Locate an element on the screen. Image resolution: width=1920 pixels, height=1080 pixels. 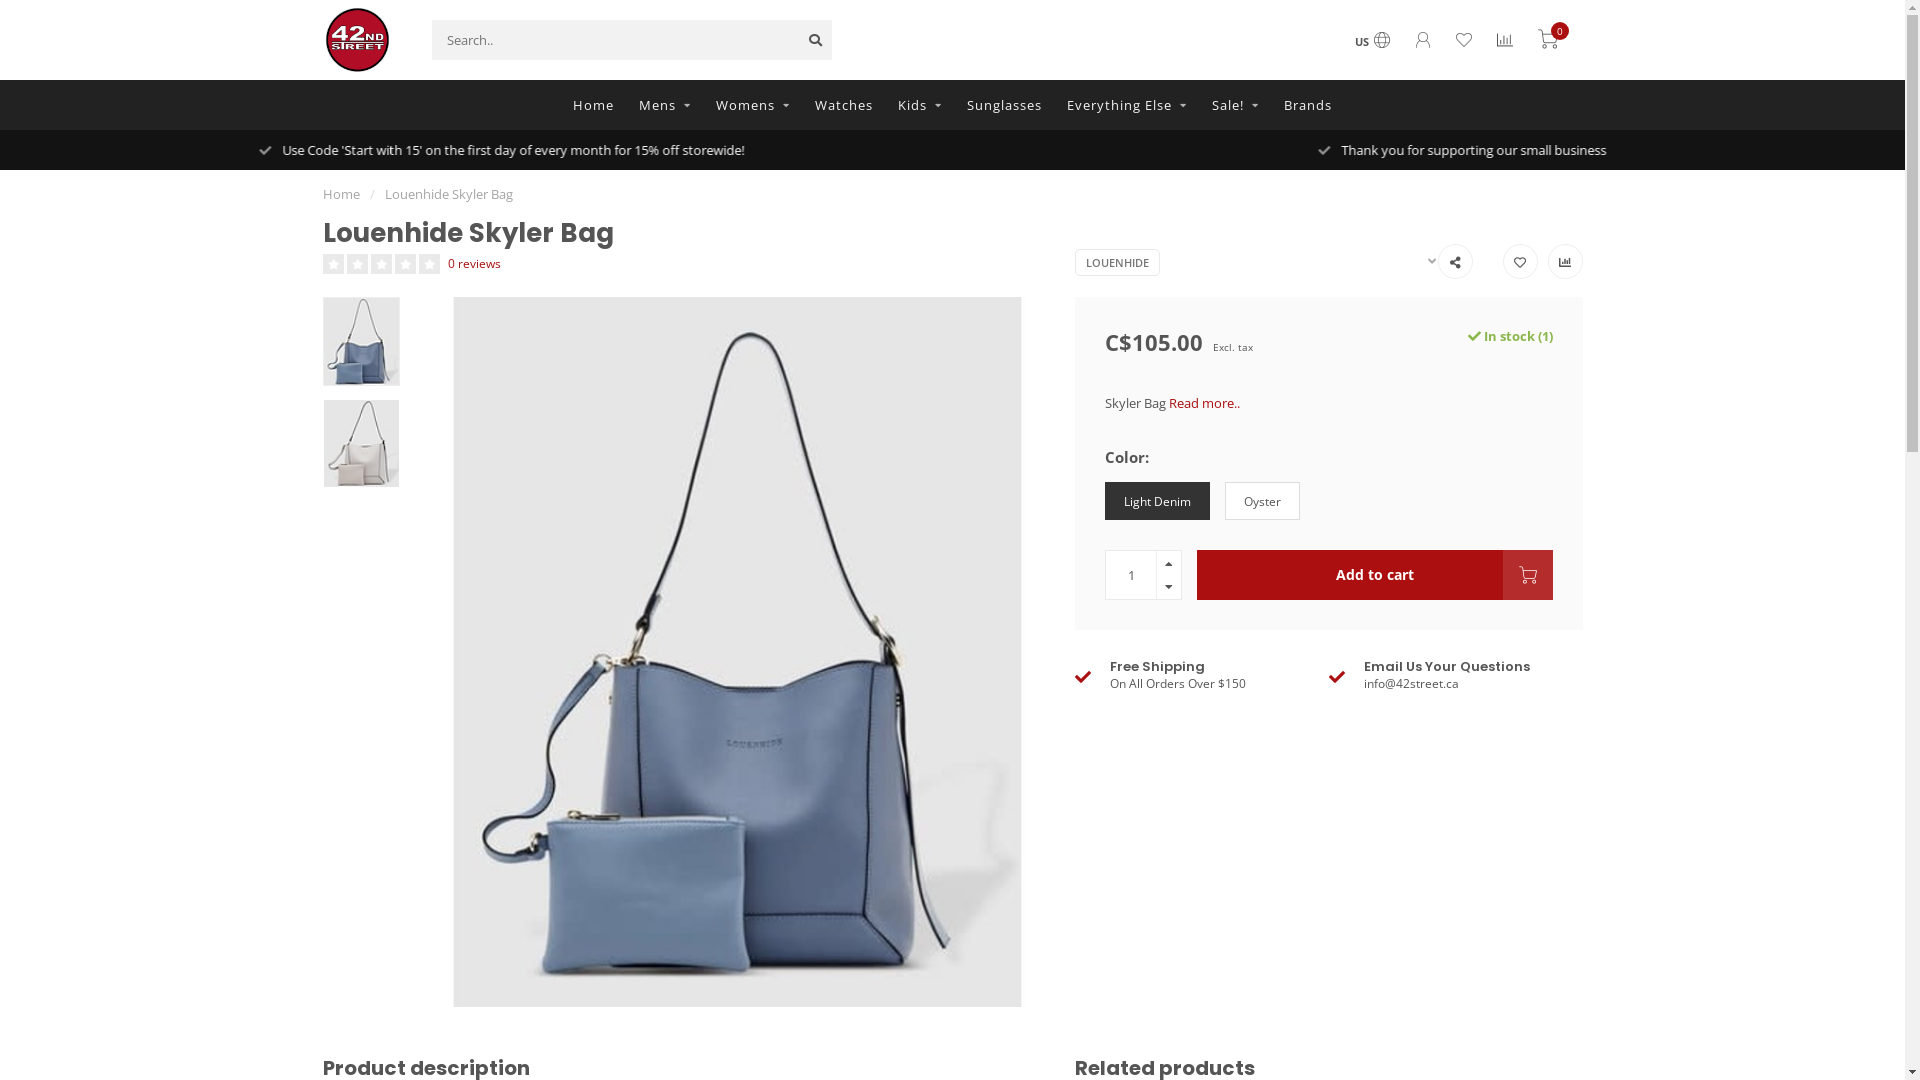
0 reviews is located at coordinates (474, 263).